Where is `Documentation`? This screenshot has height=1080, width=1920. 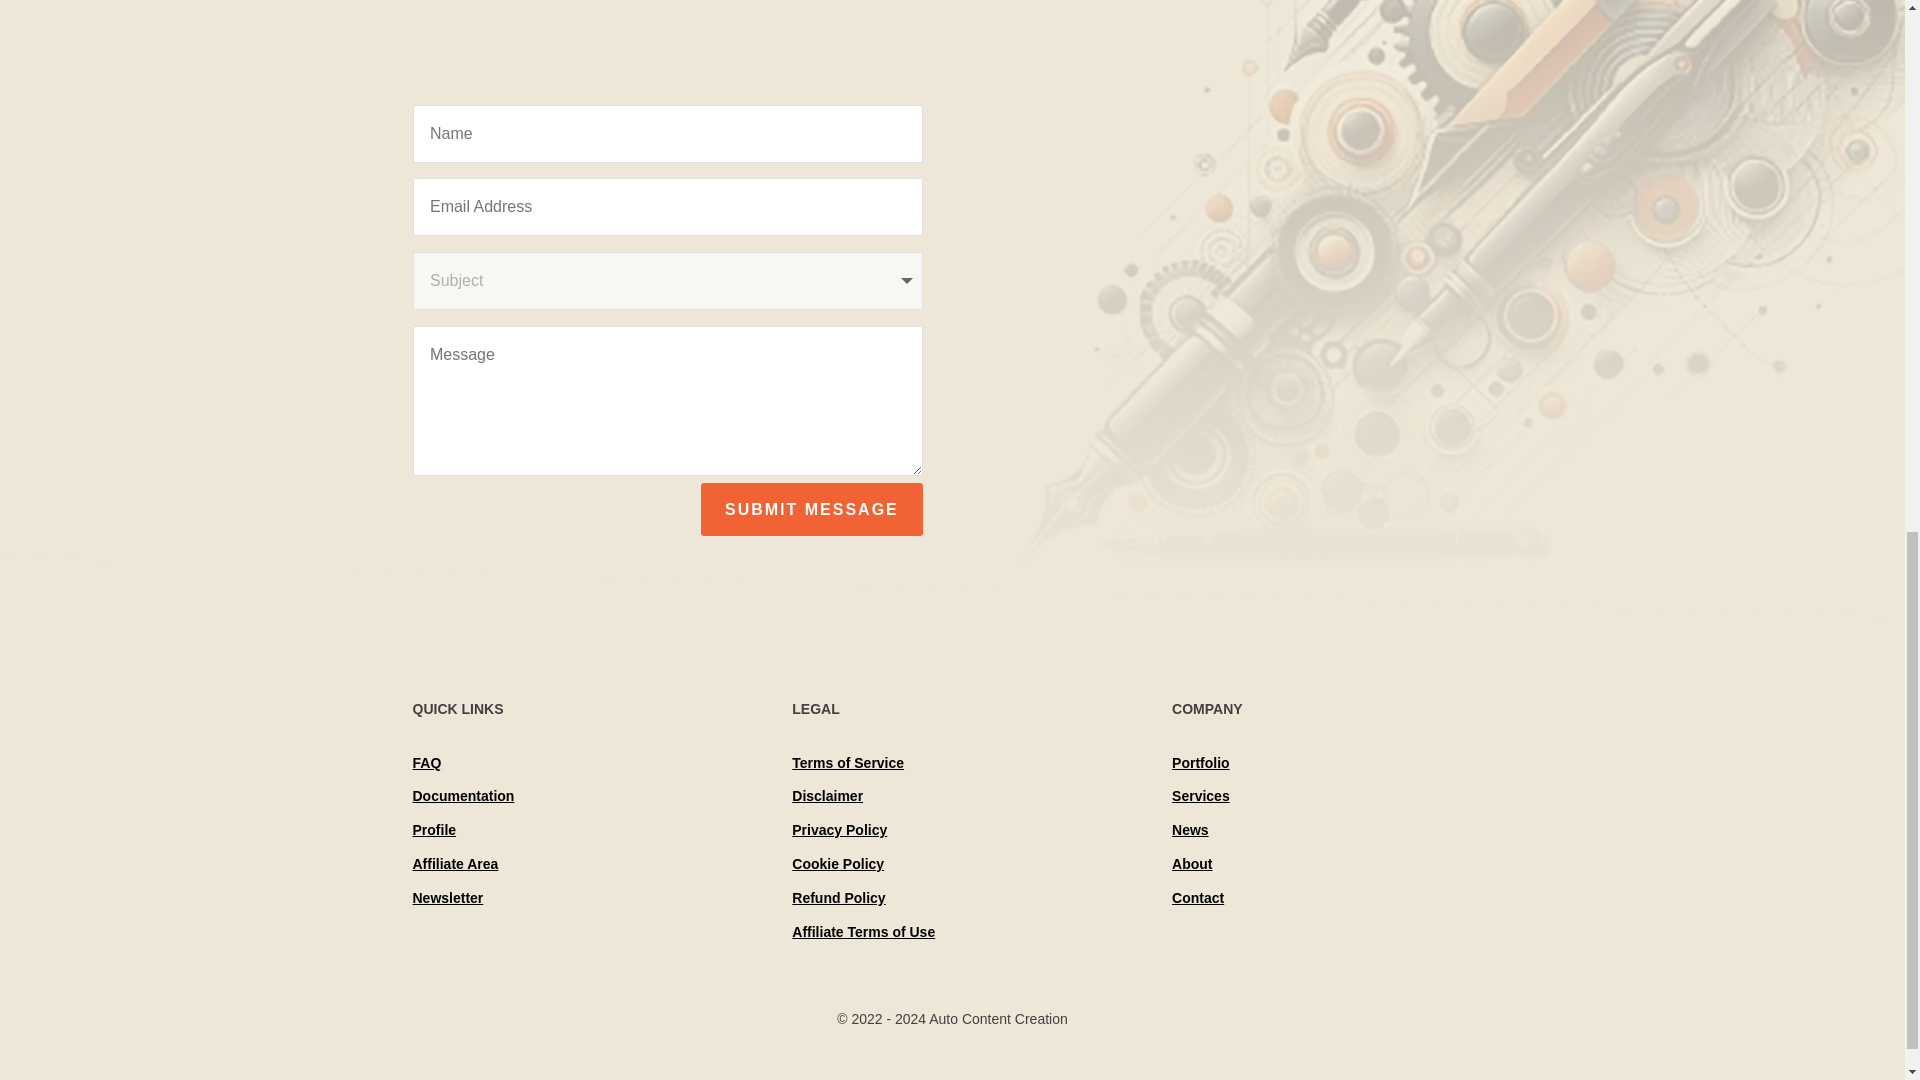
Documentation is located at coordinates (463, 796).